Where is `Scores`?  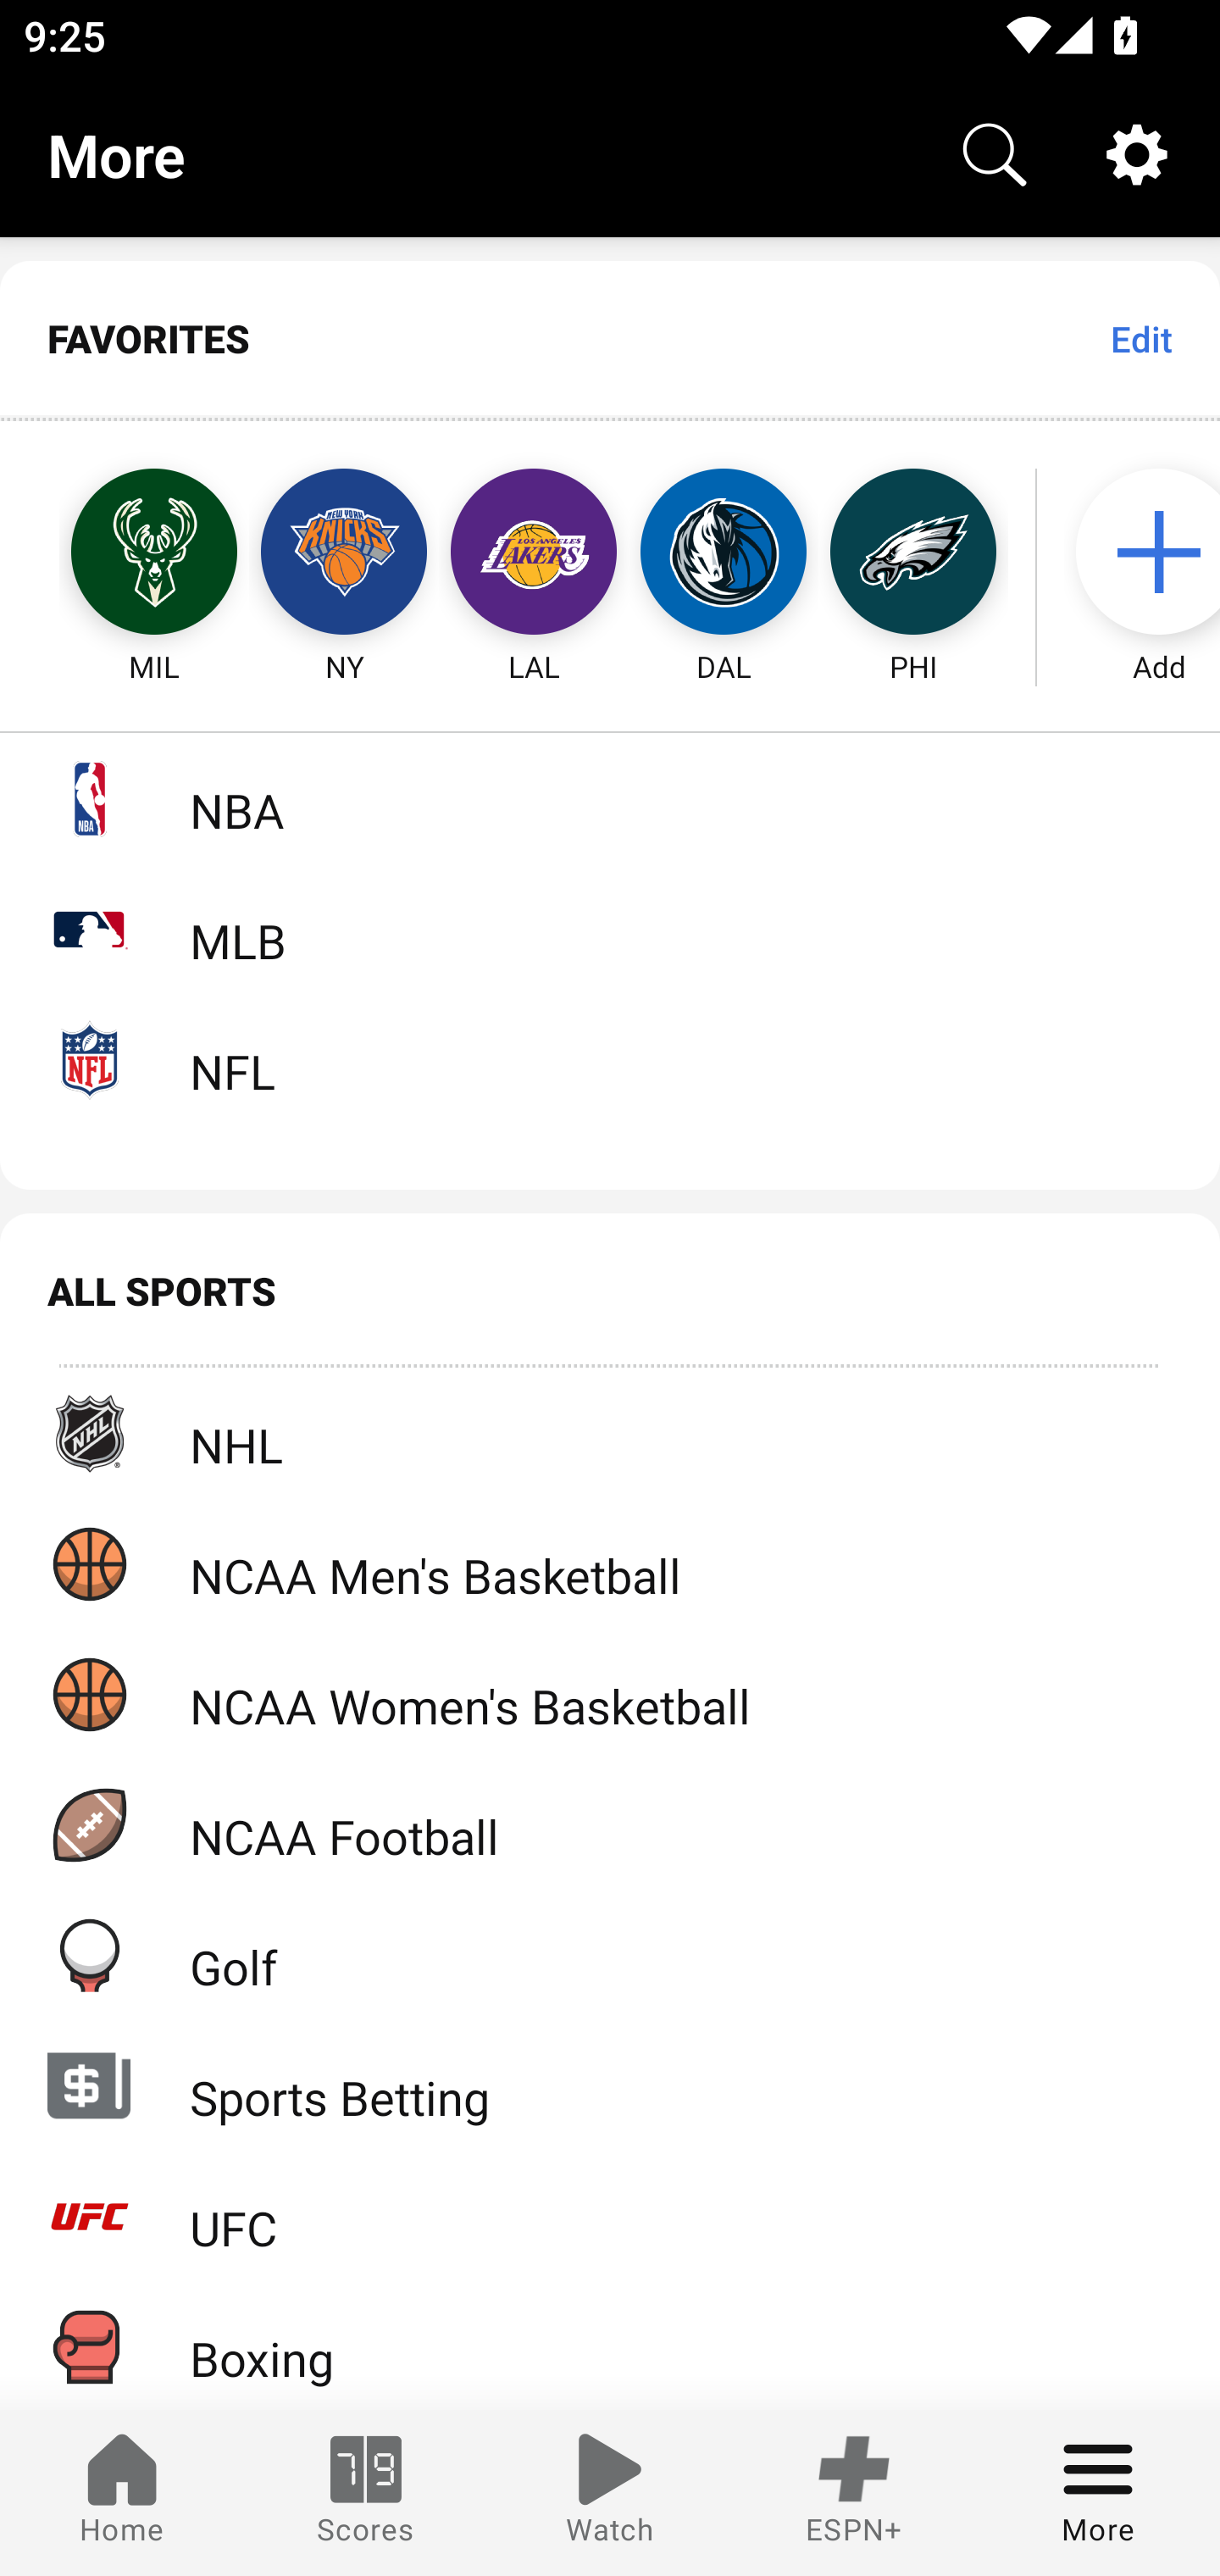 Scores is located at coordinates (366, 2493).